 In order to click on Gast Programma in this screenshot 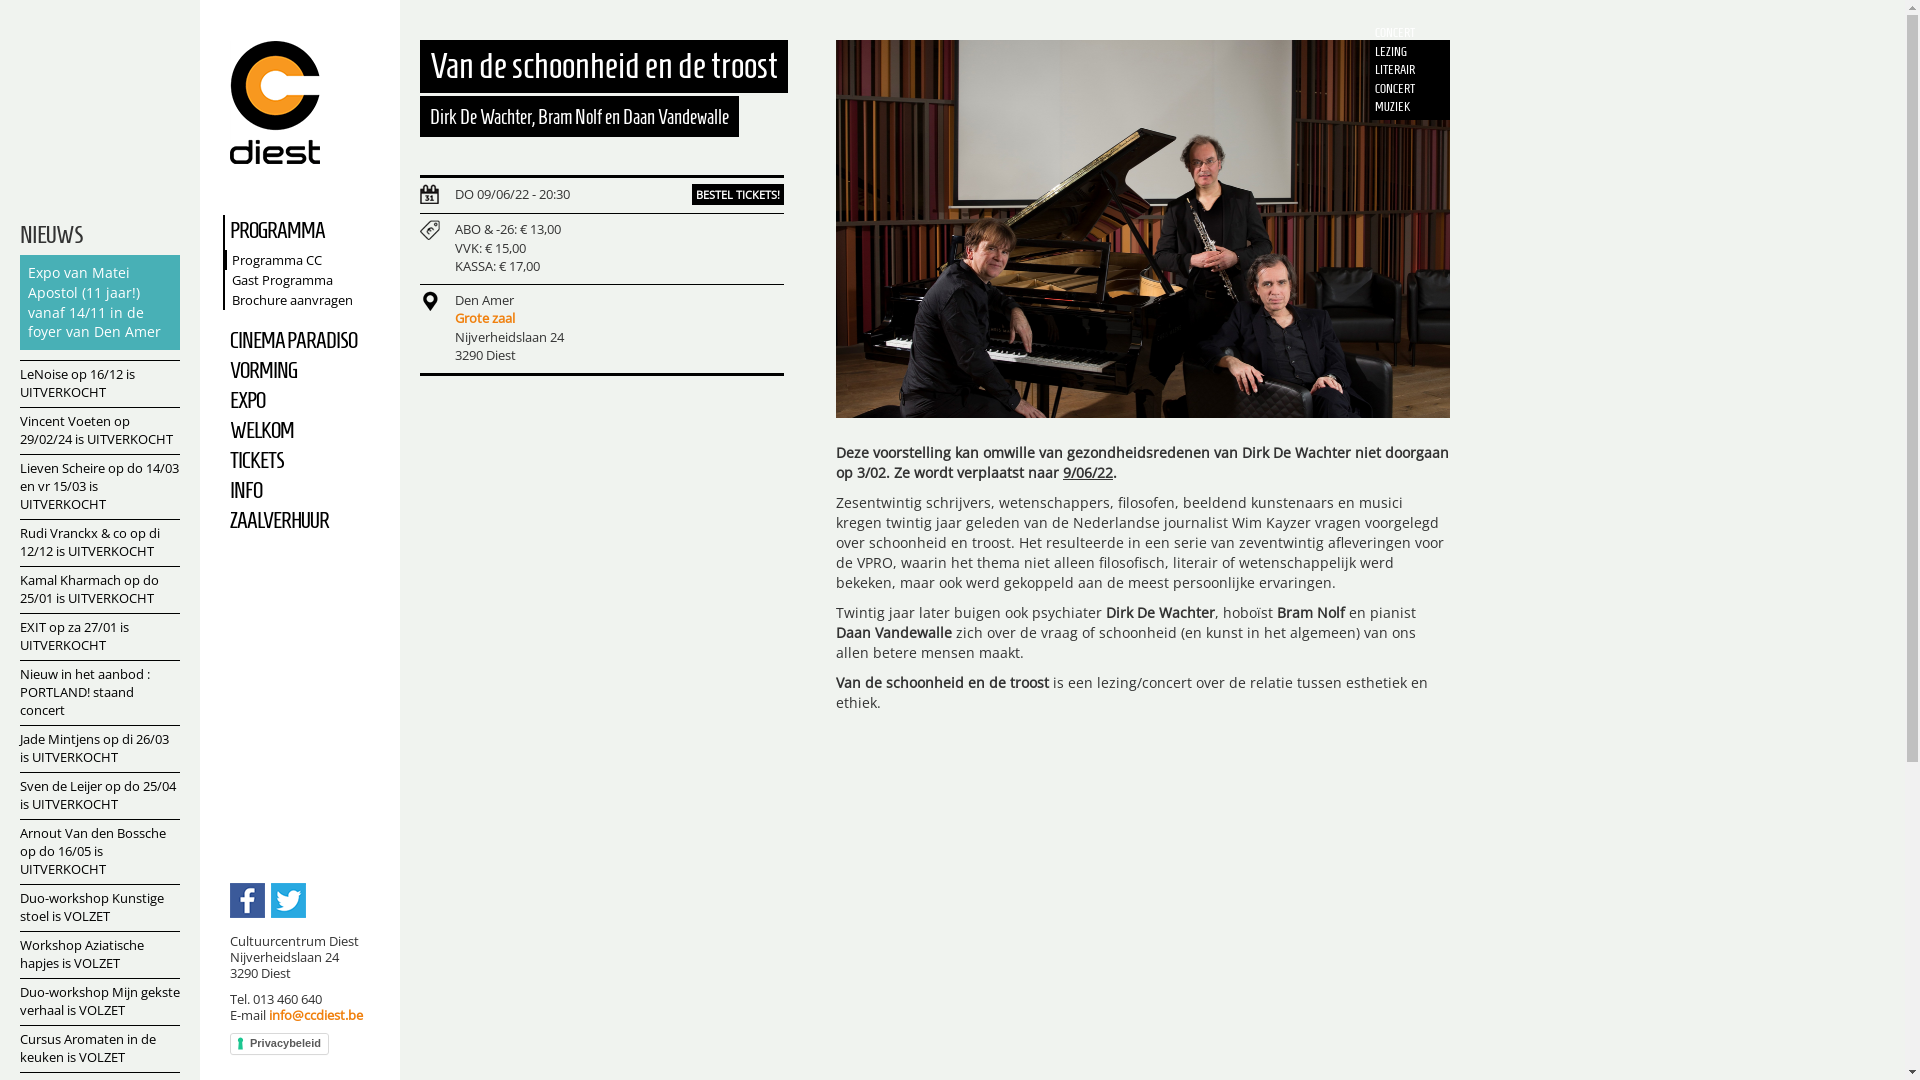, I will do `click(308, 280)`.